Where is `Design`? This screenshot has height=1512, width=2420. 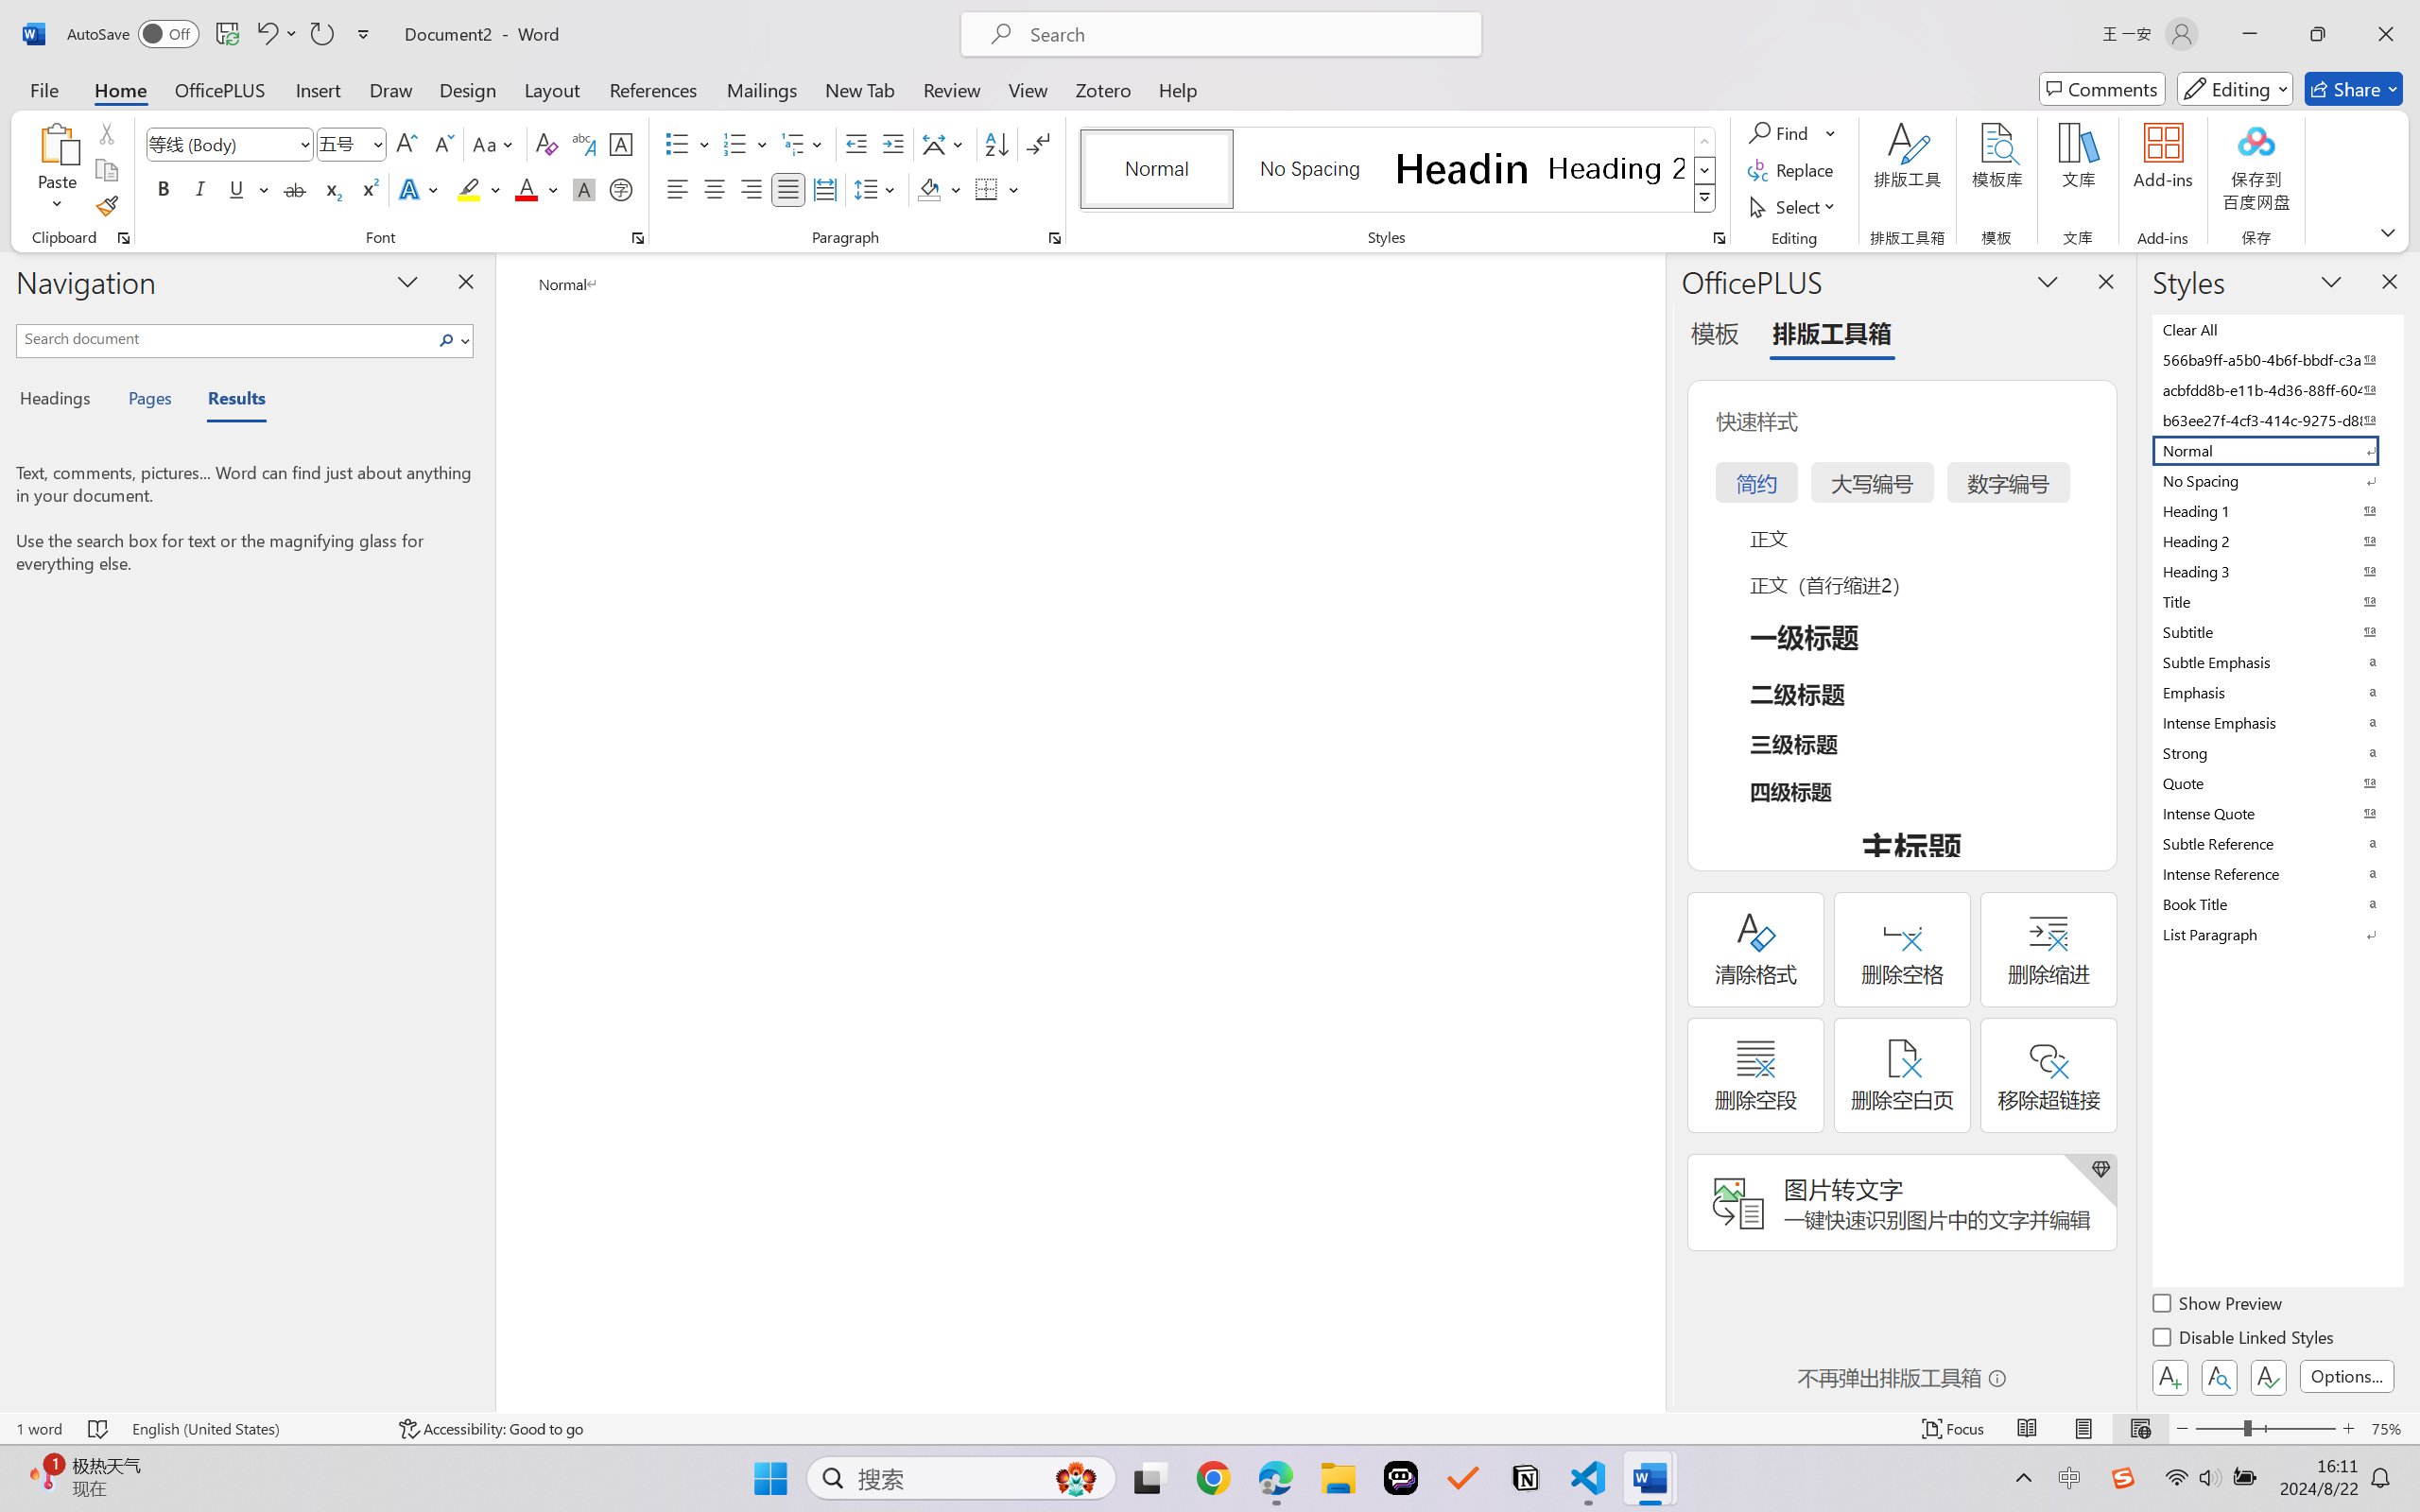 Design is located at coordinates (468, 89).